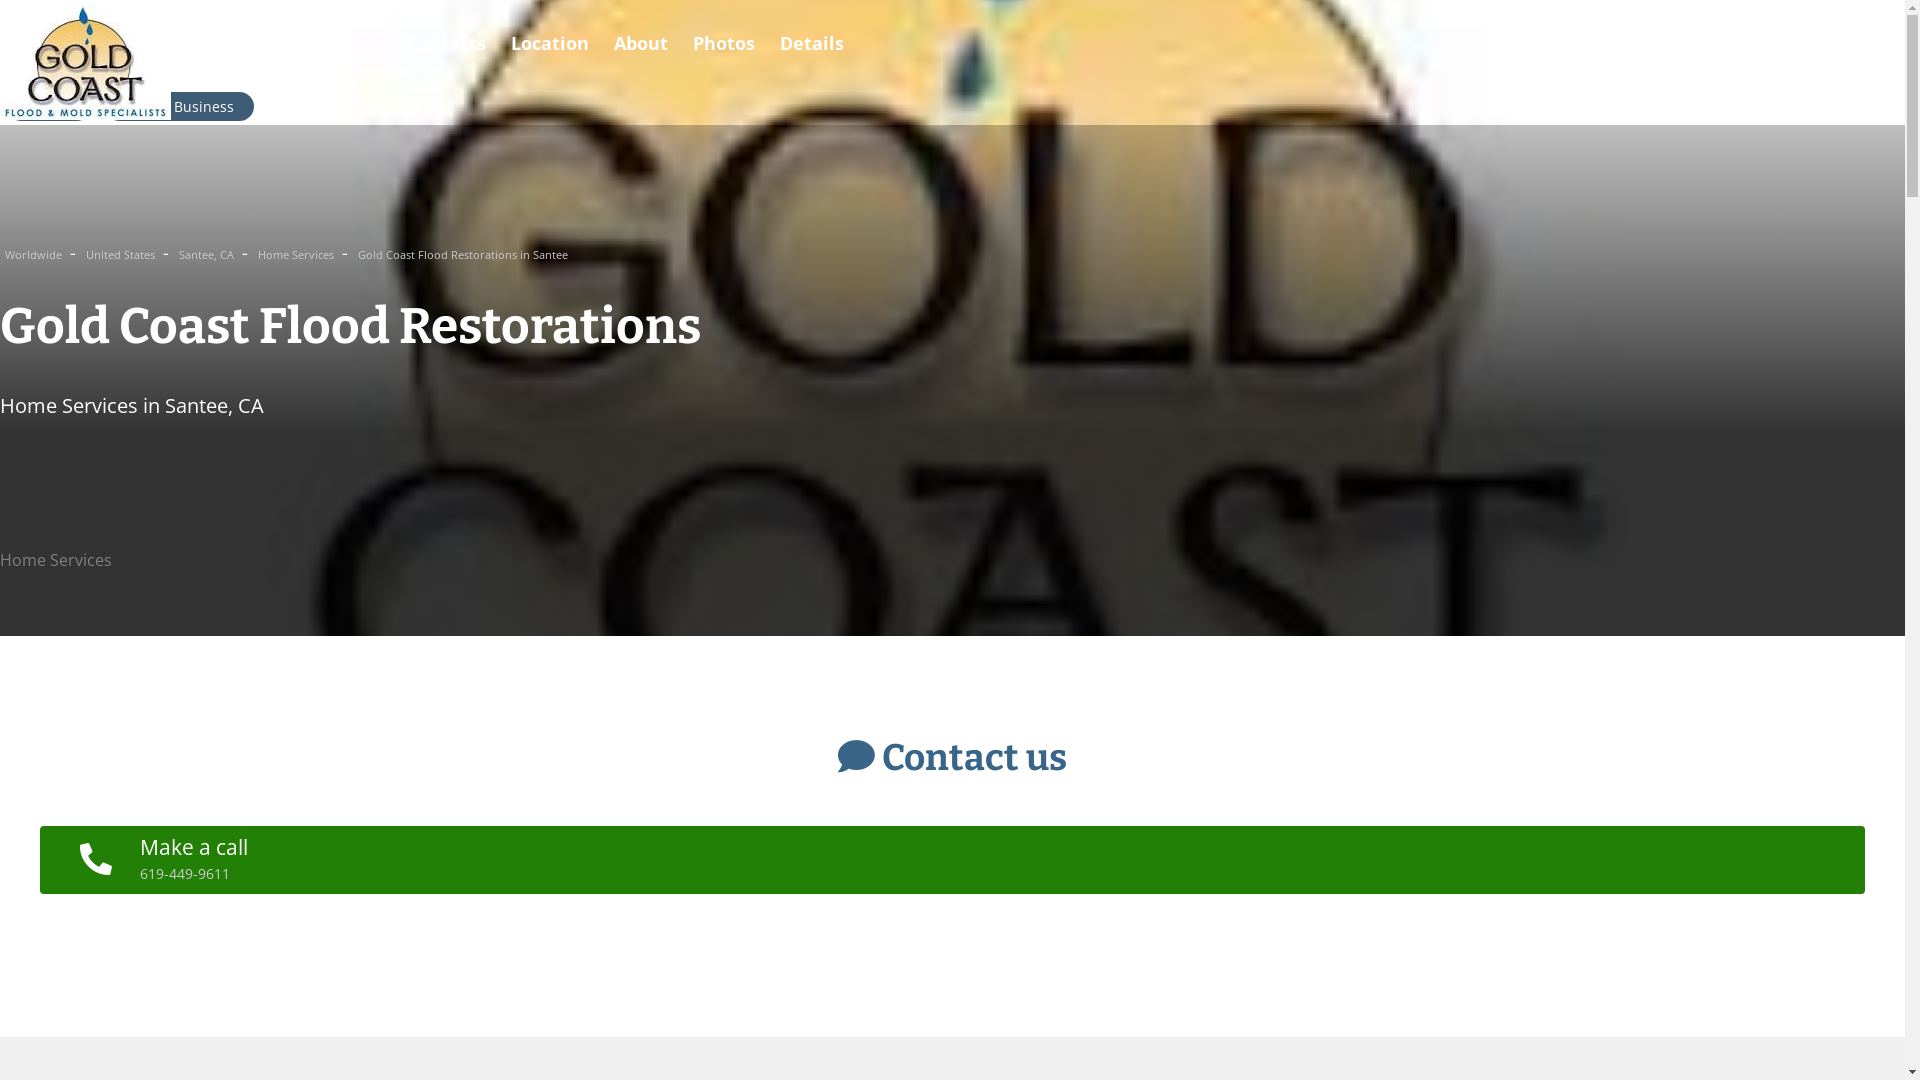  I want to click on United States, so click(122, 254).